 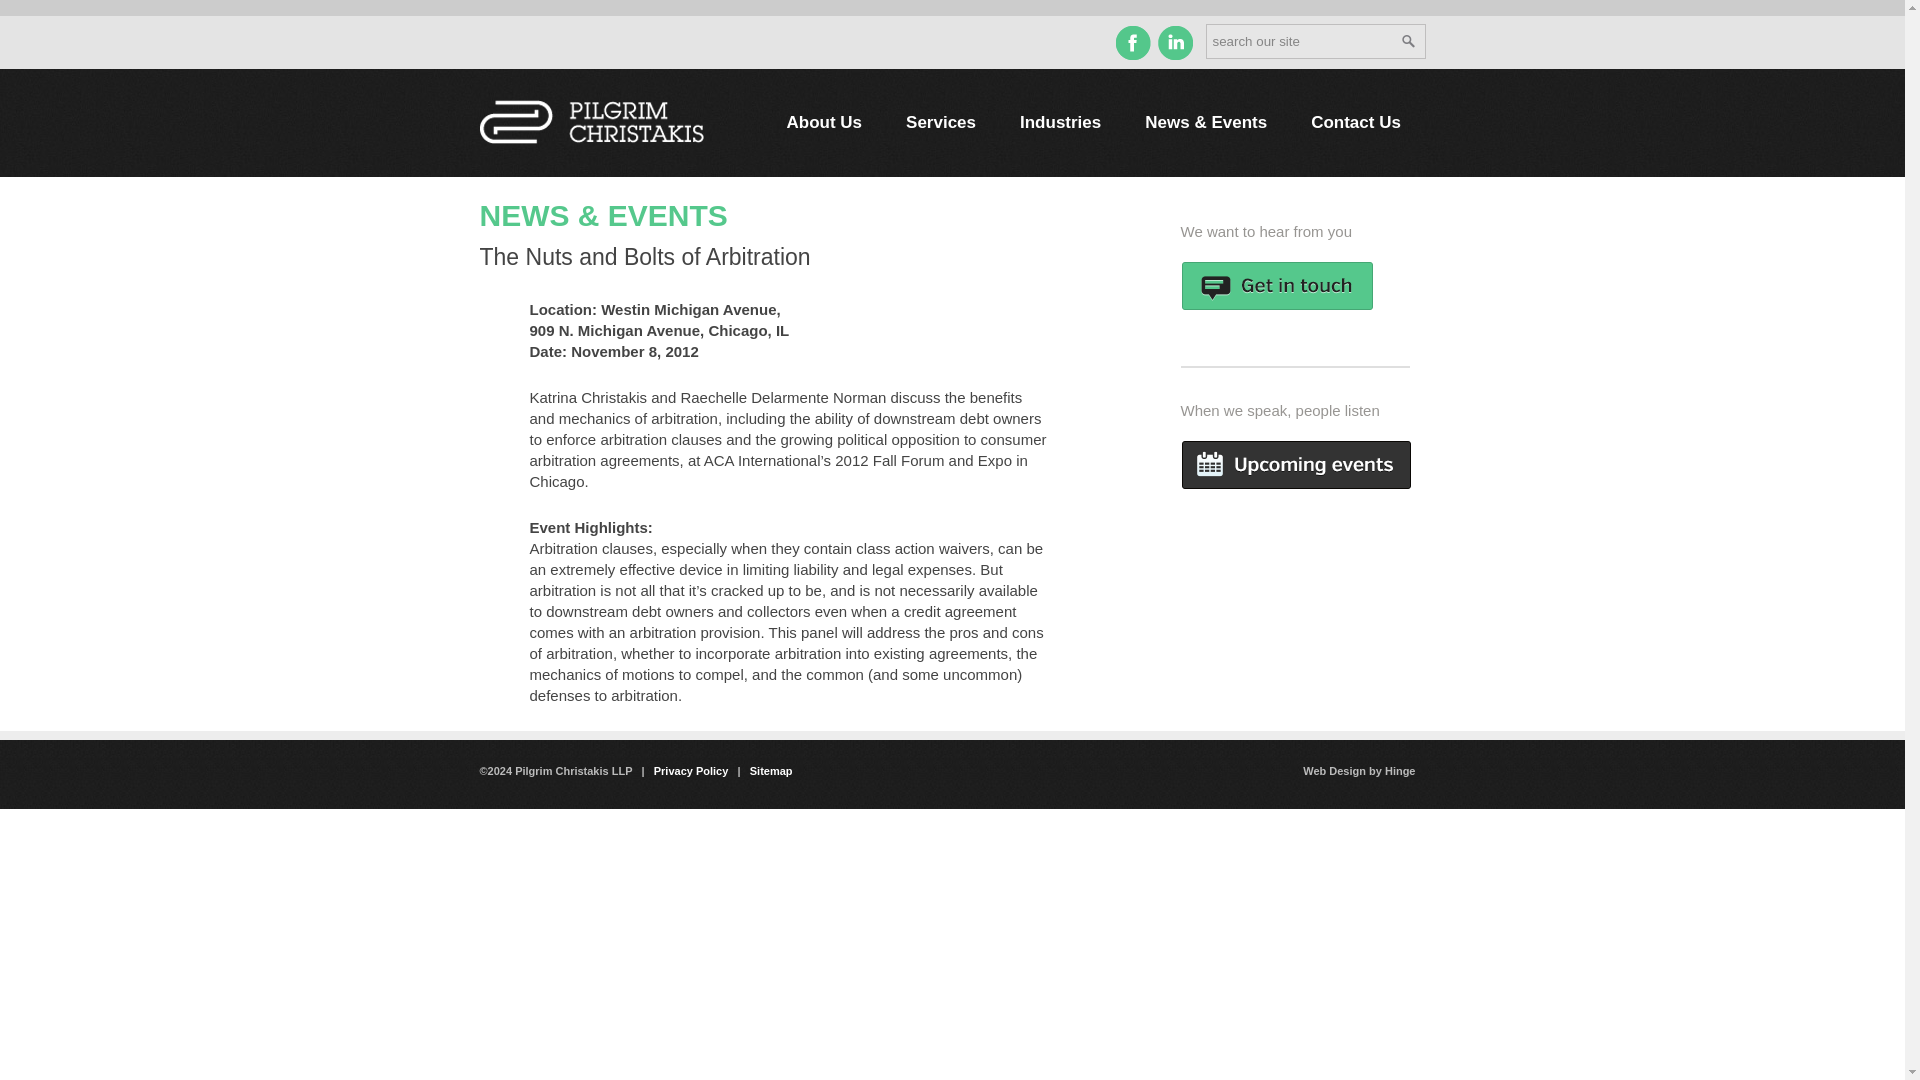 I want to click on search our site, so click(x=1316, y=41).